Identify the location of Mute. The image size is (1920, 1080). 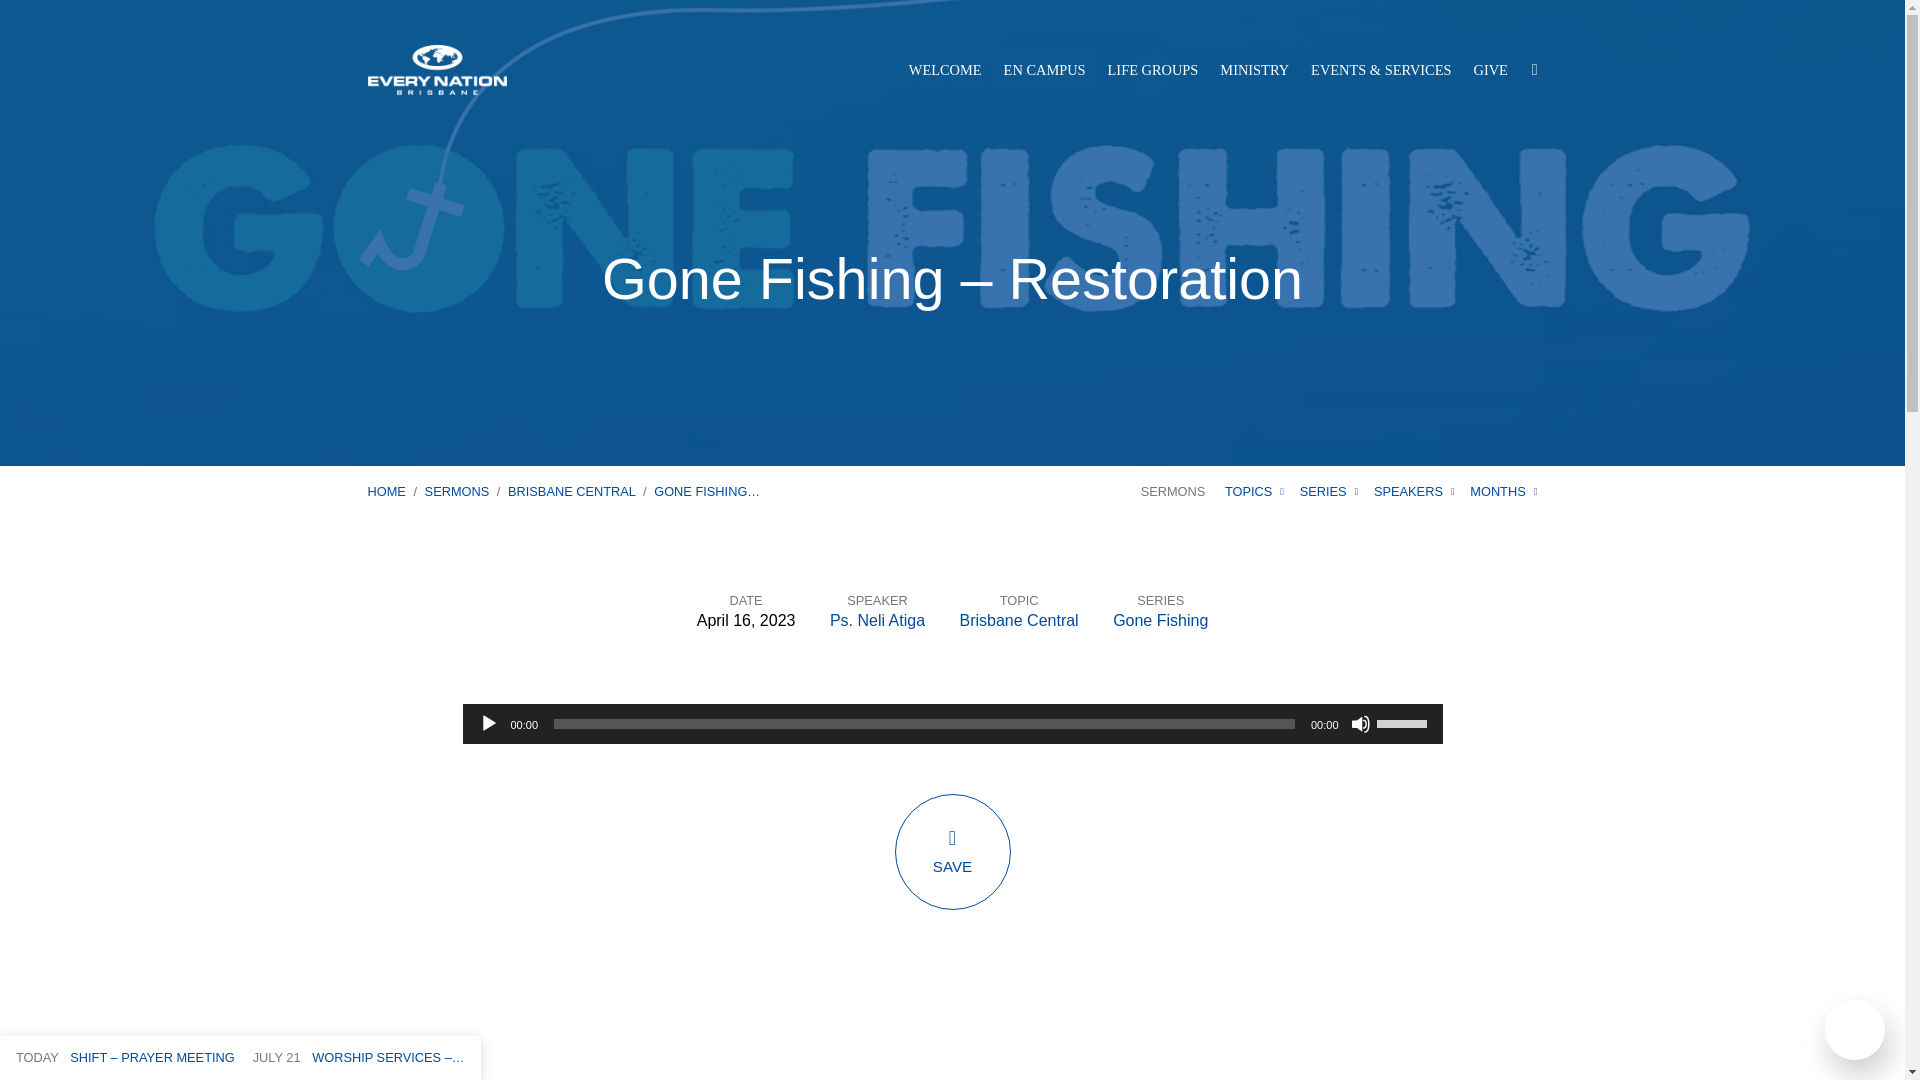
(1360, 724).